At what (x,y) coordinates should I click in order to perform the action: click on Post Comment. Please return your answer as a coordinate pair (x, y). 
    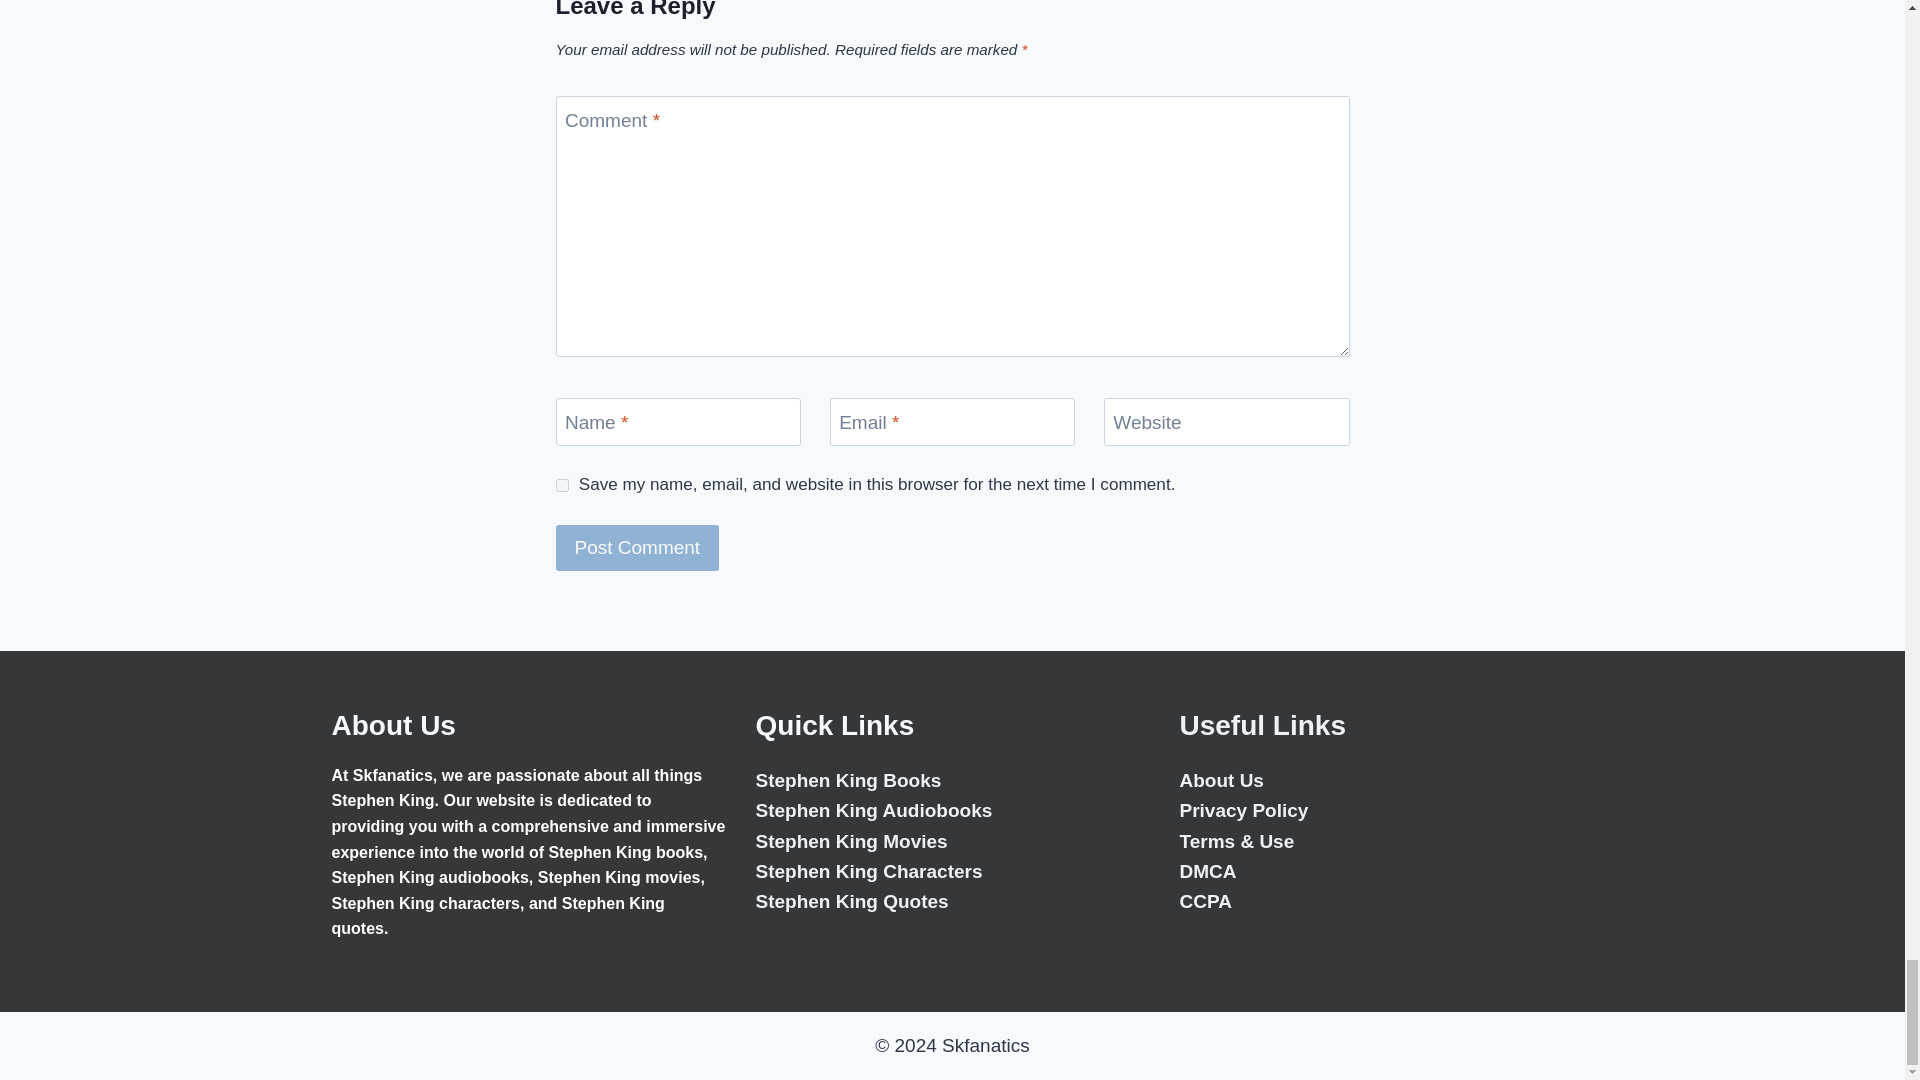
    Looking at the image, I should click on (638, 548).